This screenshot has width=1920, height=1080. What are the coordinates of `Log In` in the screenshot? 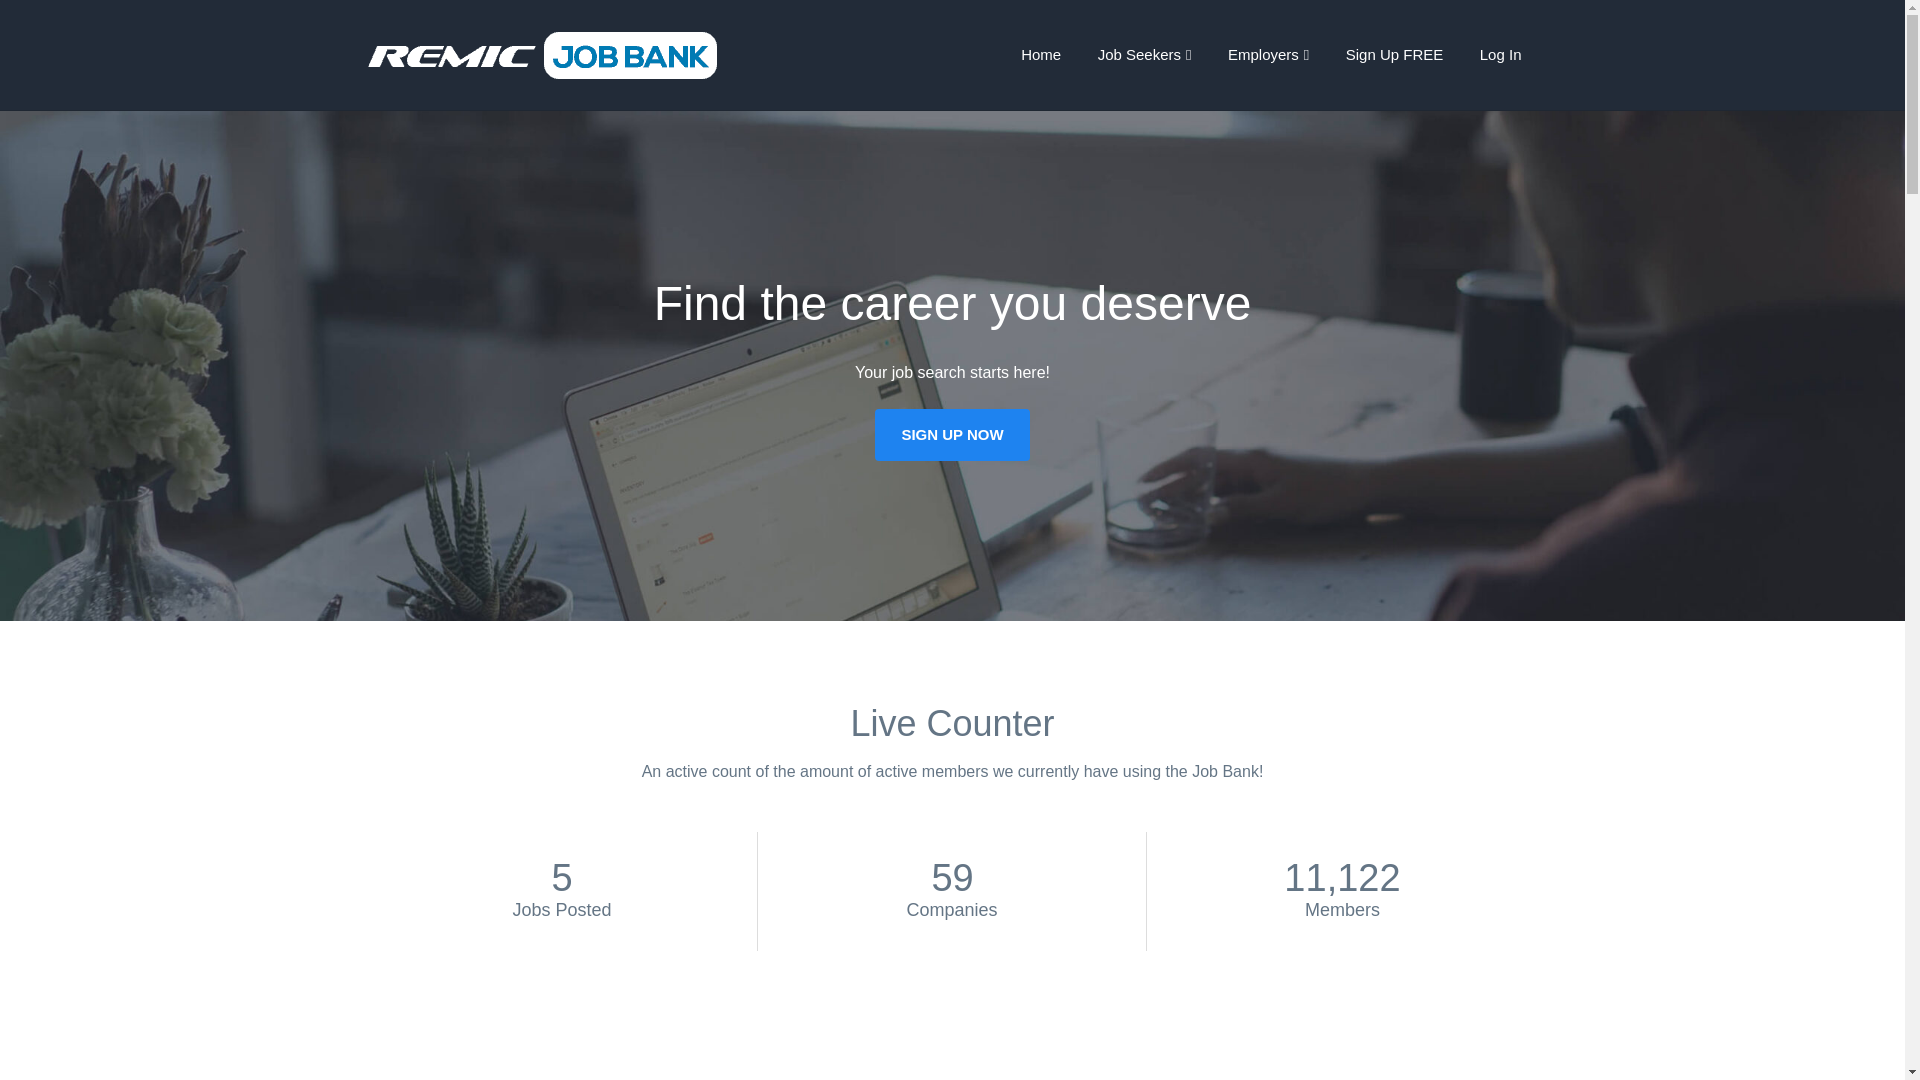 It's located at (1500, 54).